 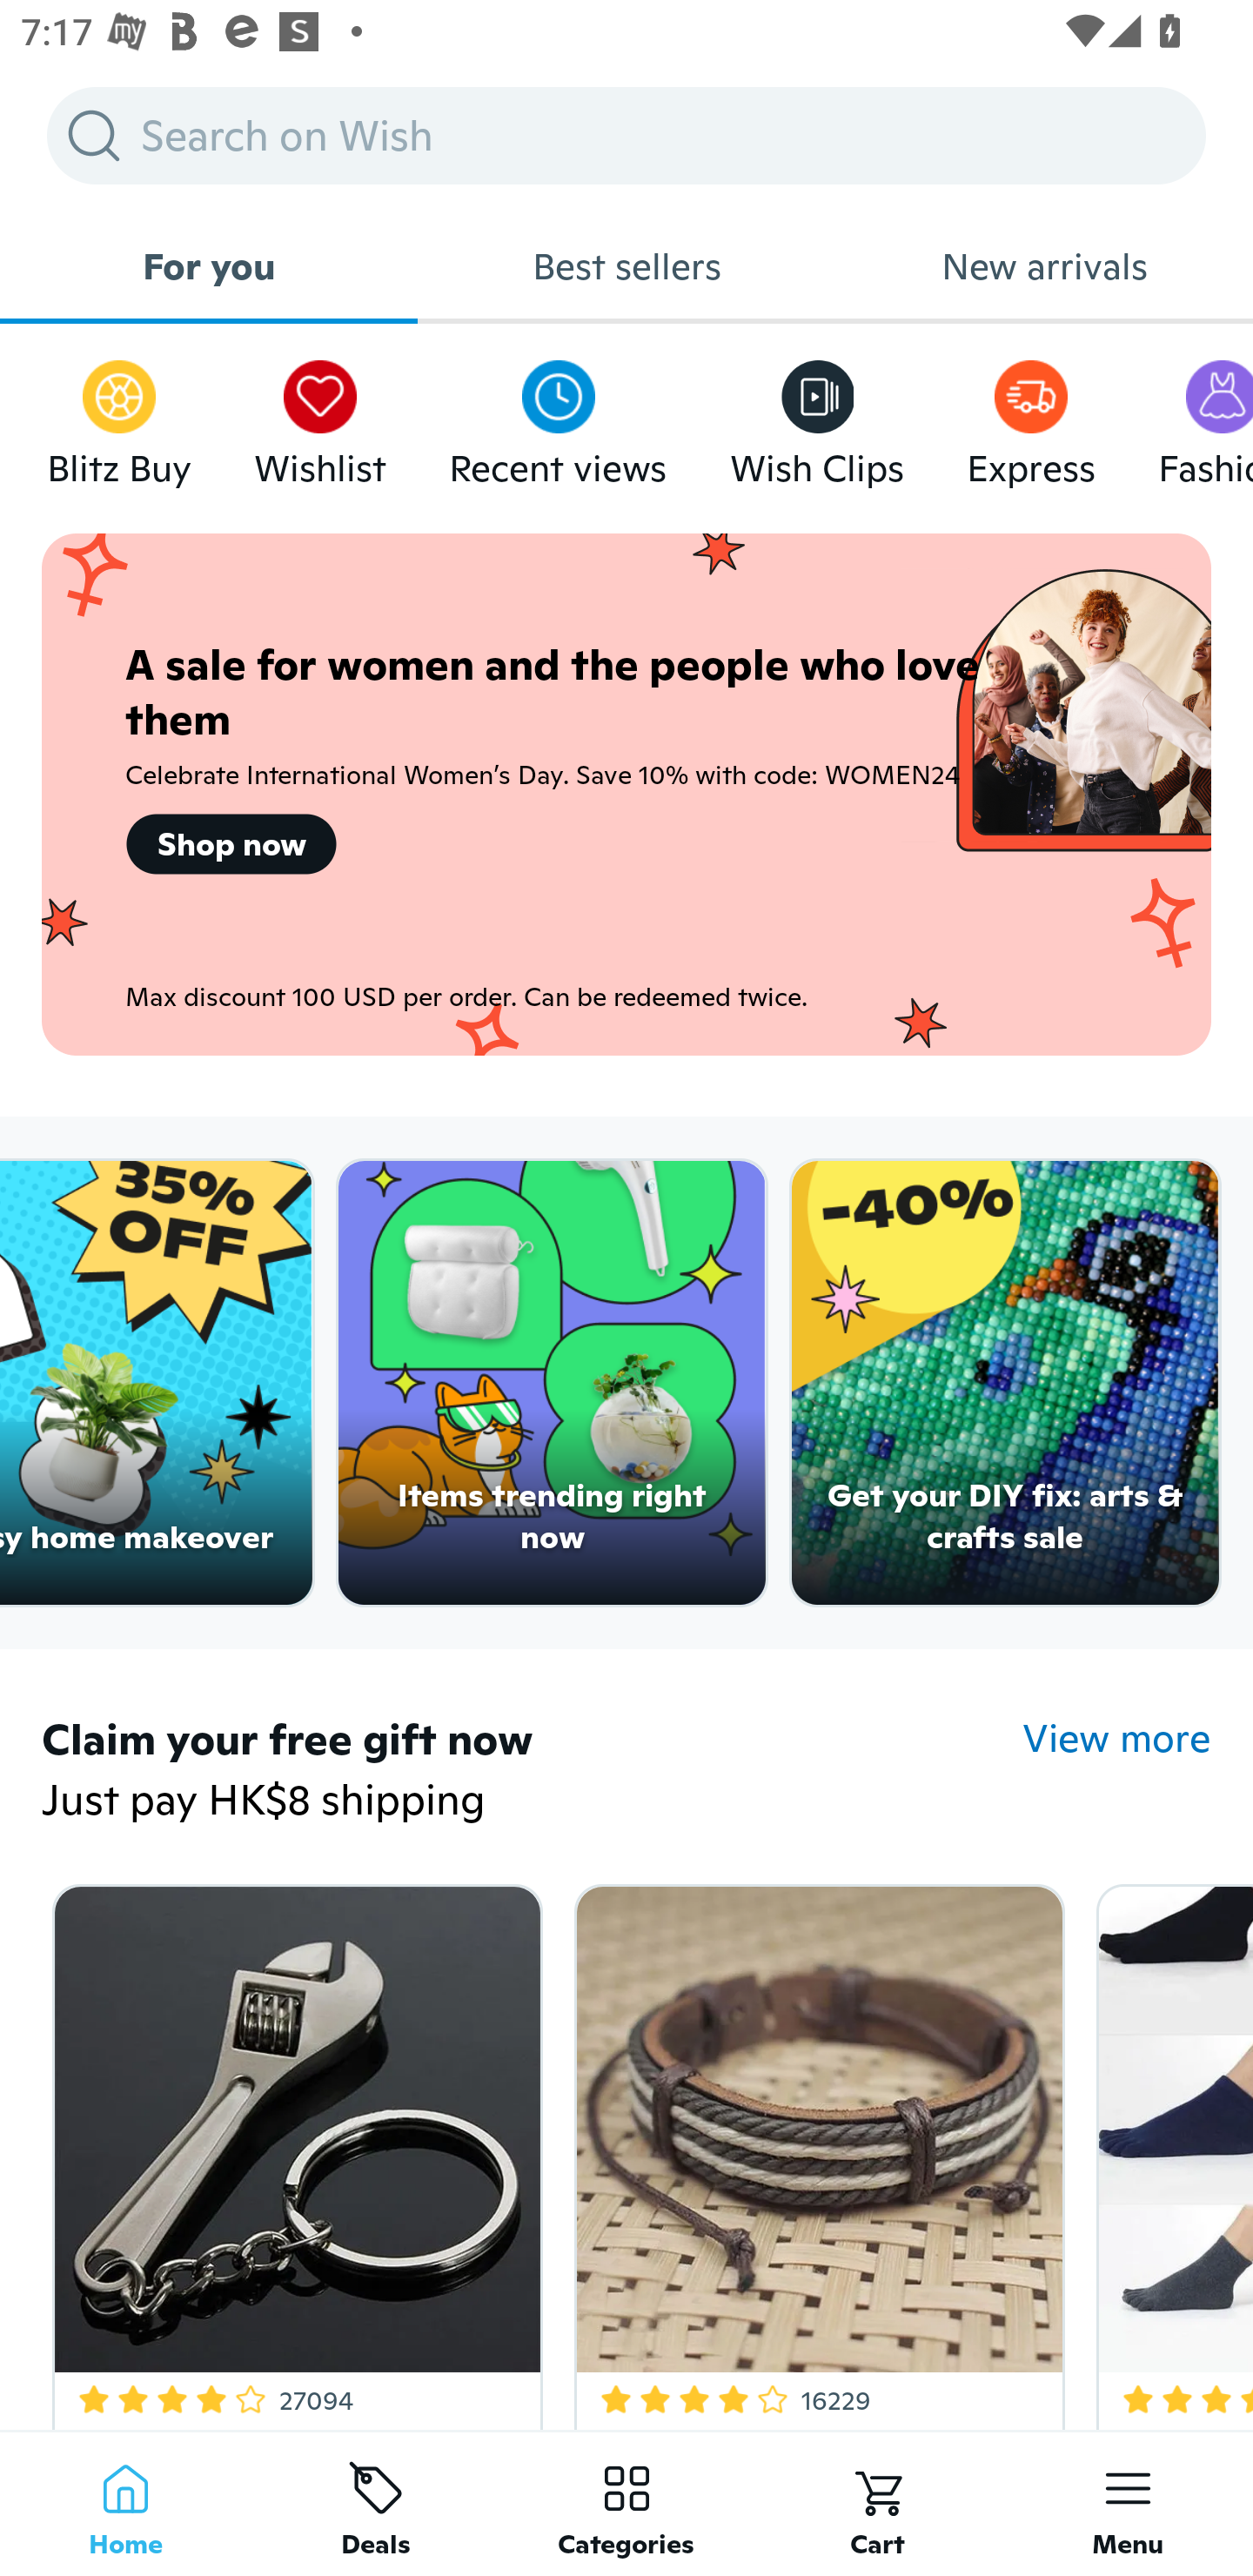 I want to click on Express, so click(x=1030, y=416).